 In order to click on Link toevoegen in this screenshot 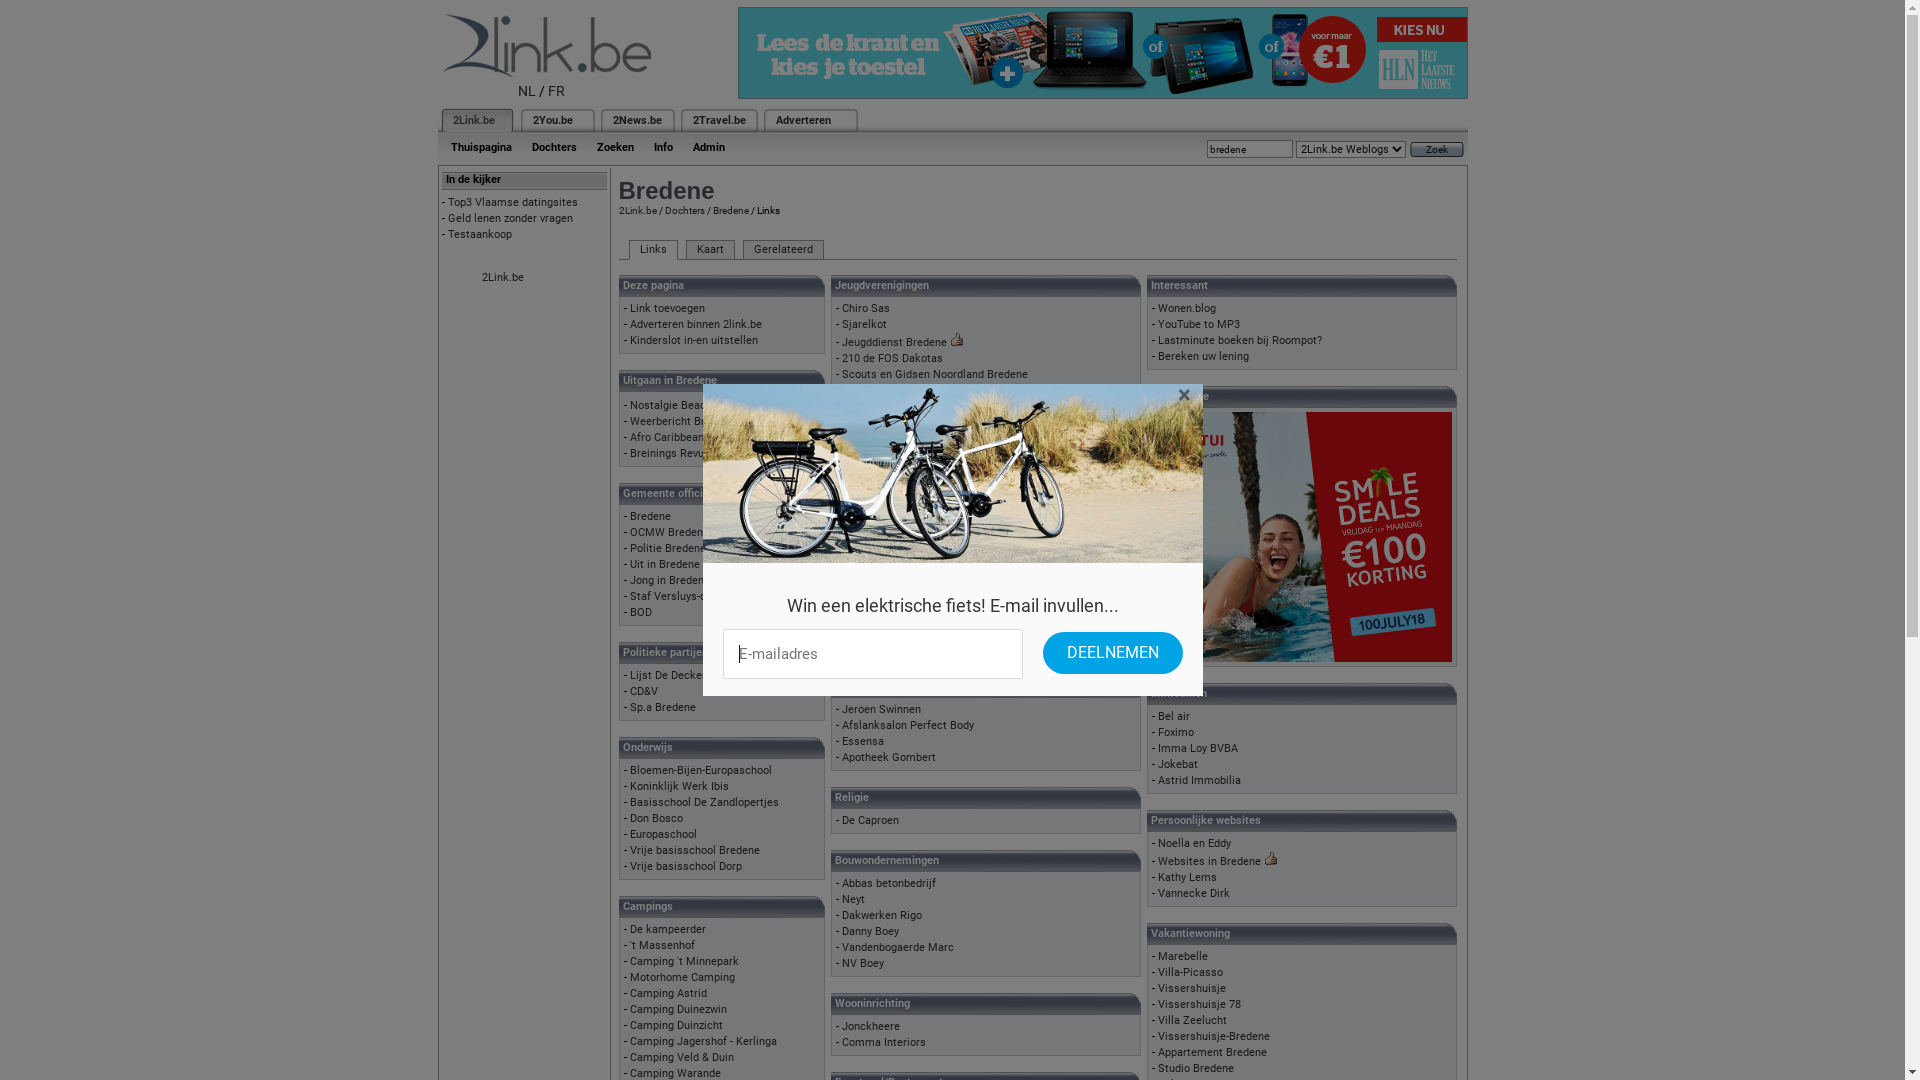, I will do `click(668, 308)`.